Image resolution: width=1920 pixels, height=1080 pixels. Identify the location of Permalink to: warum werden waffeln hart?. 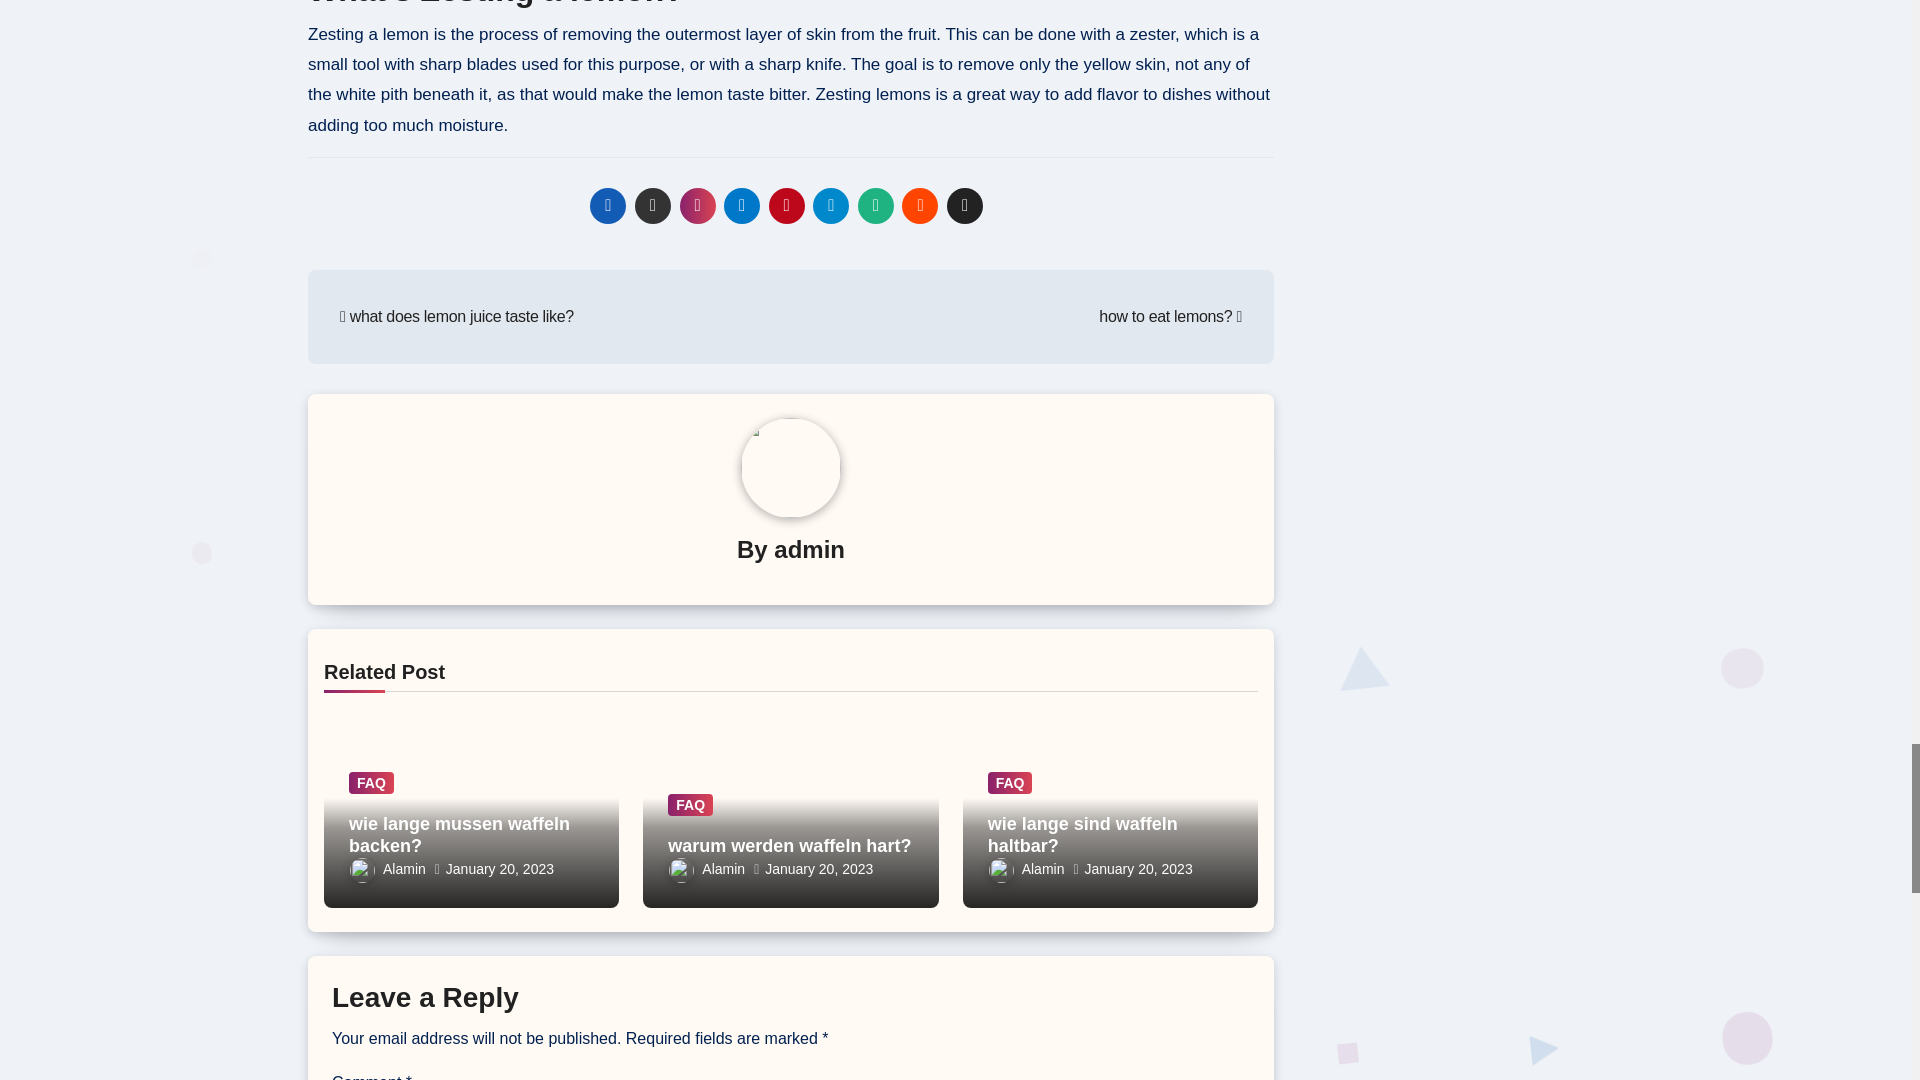
(789, 846).